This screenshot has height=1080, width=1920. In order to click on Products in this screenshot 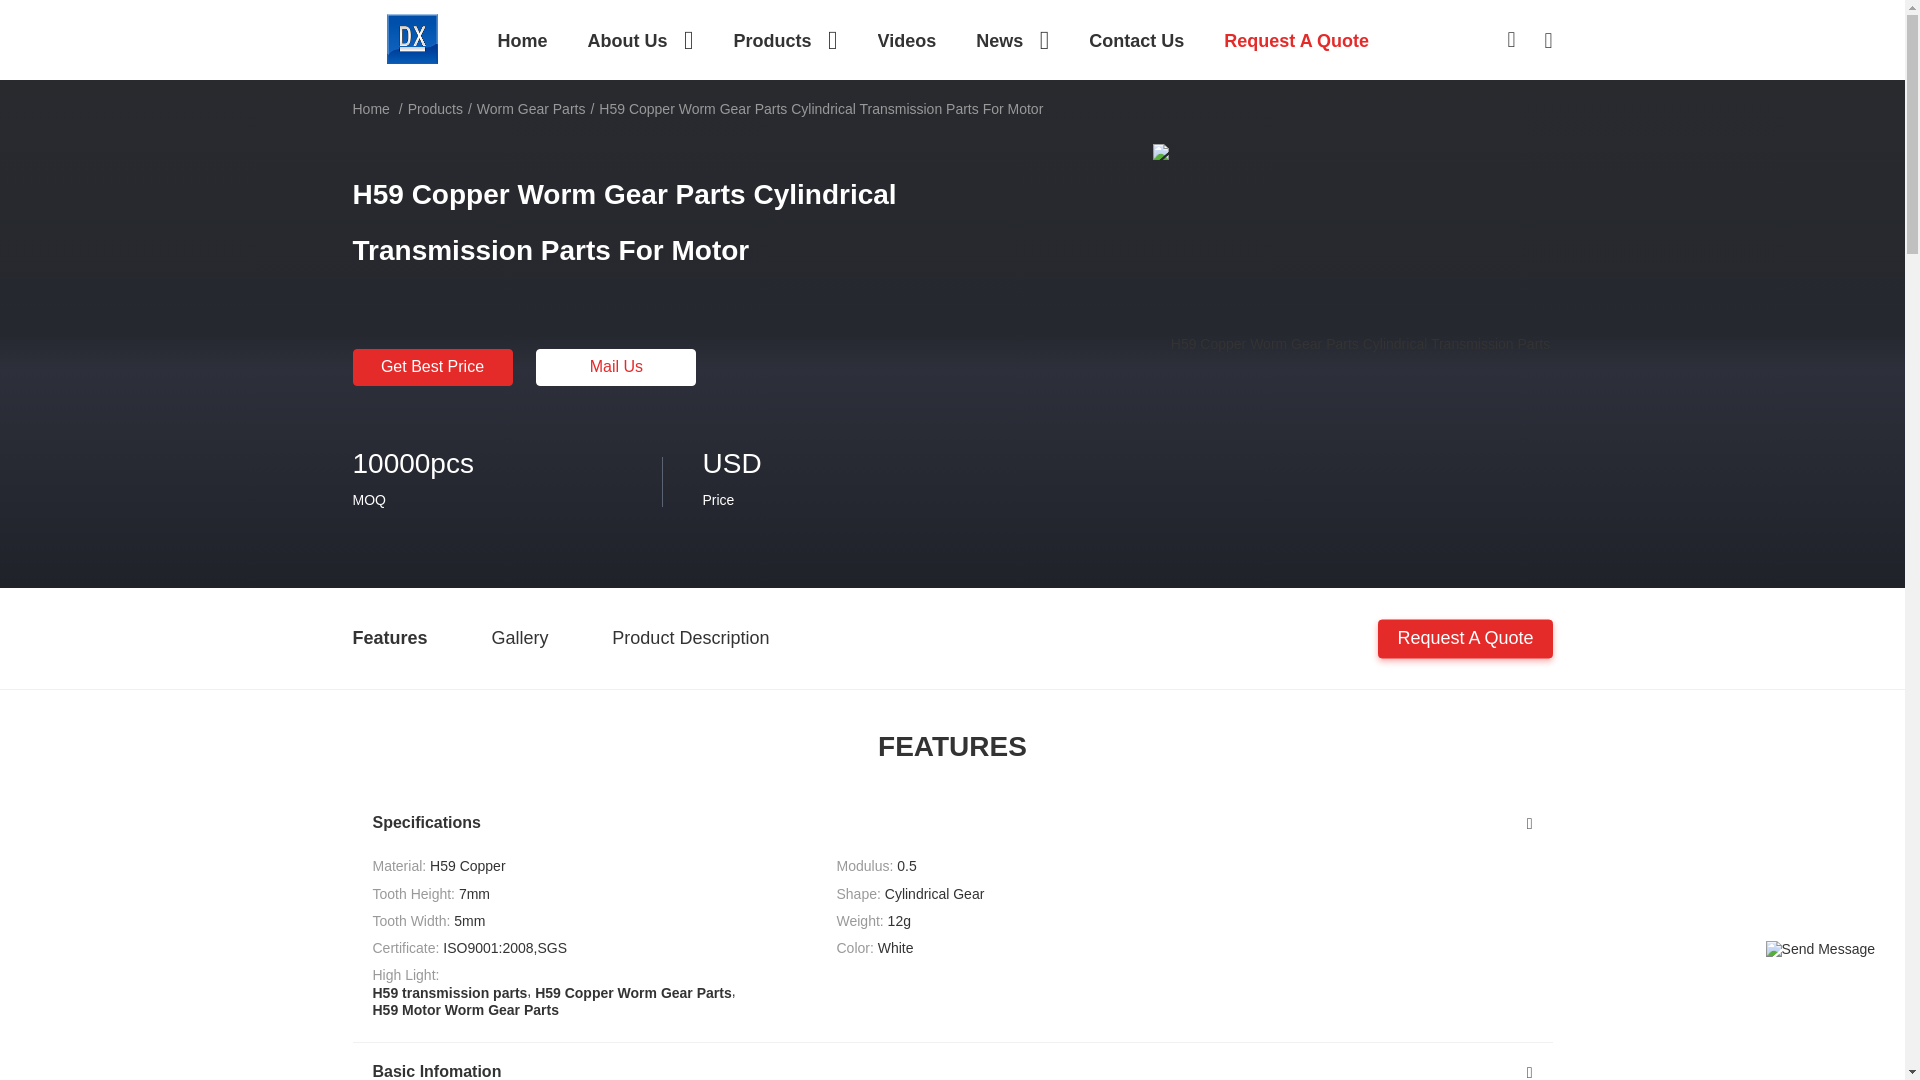, I will do `click(785, 40)`.